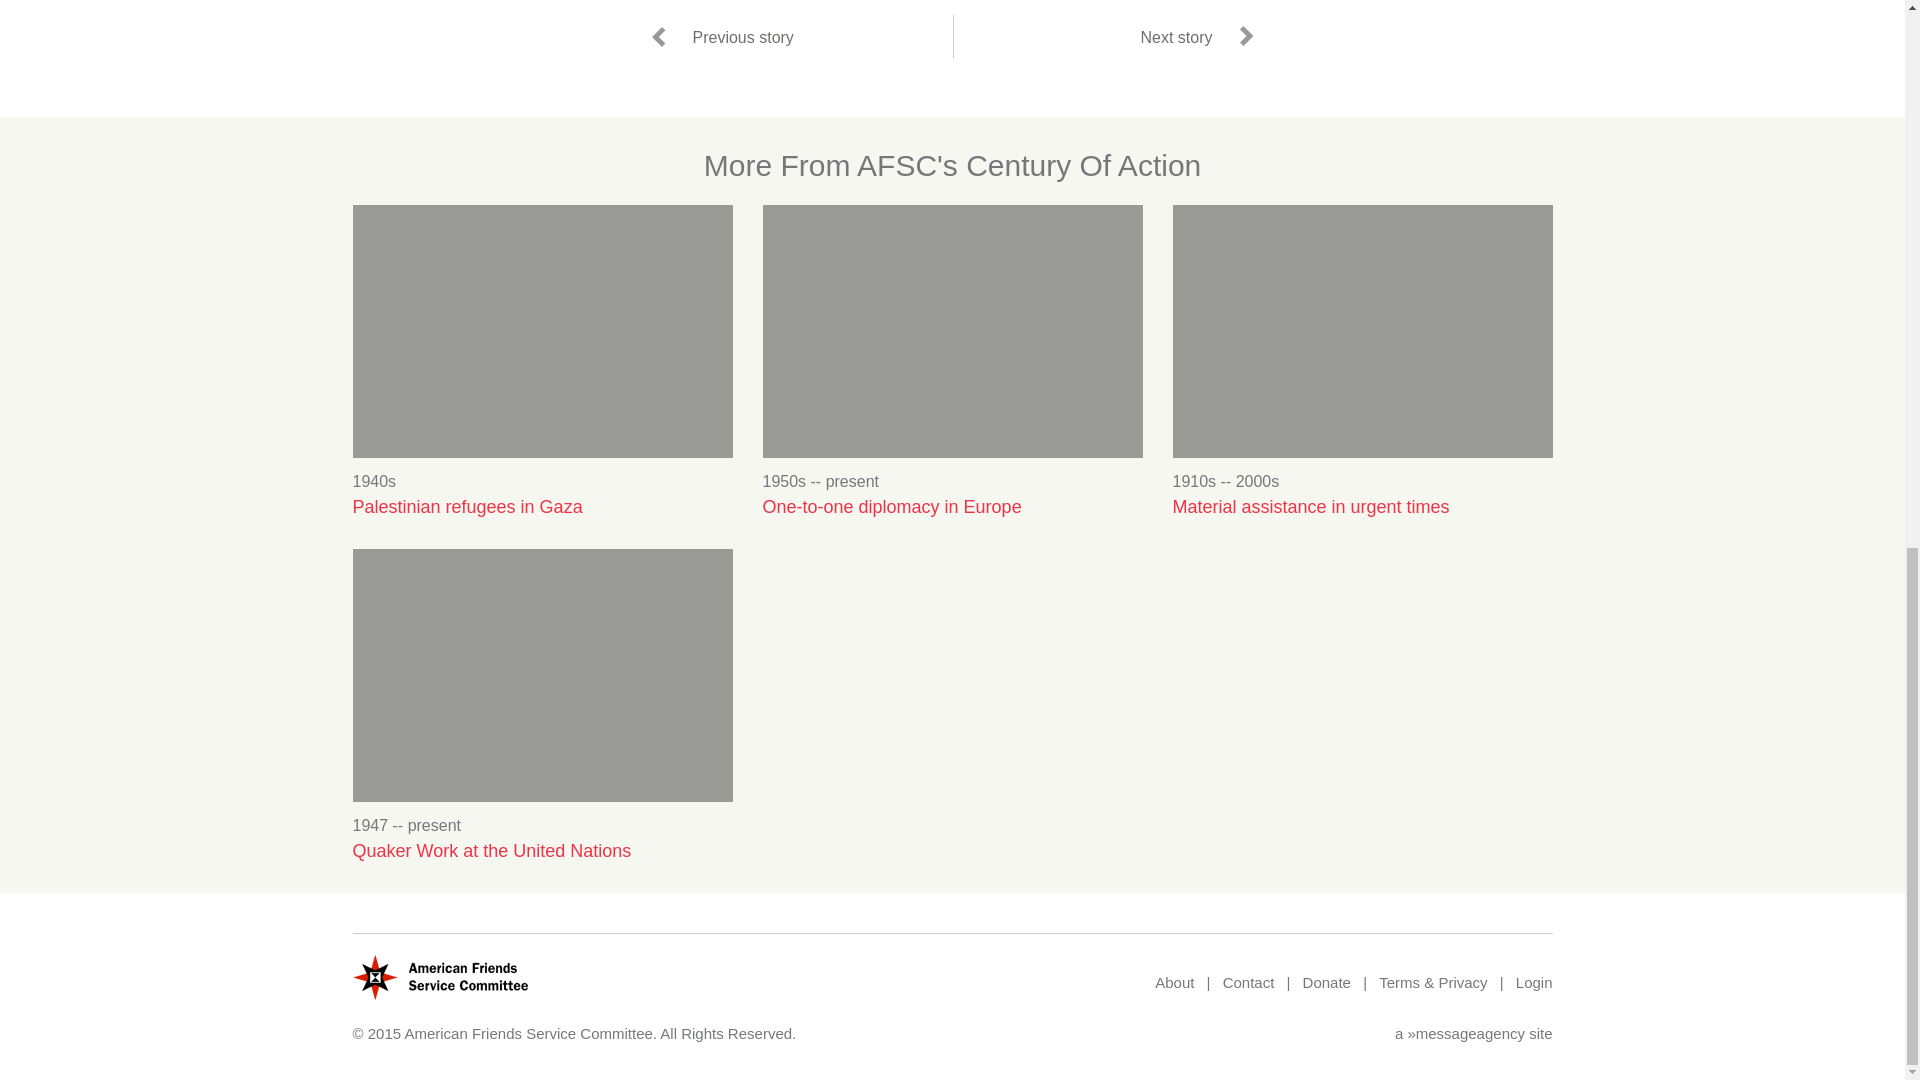 This screenshot has width=1920, height=1080. I want to click on Material assistance in urgent times, so click(1361, 507).